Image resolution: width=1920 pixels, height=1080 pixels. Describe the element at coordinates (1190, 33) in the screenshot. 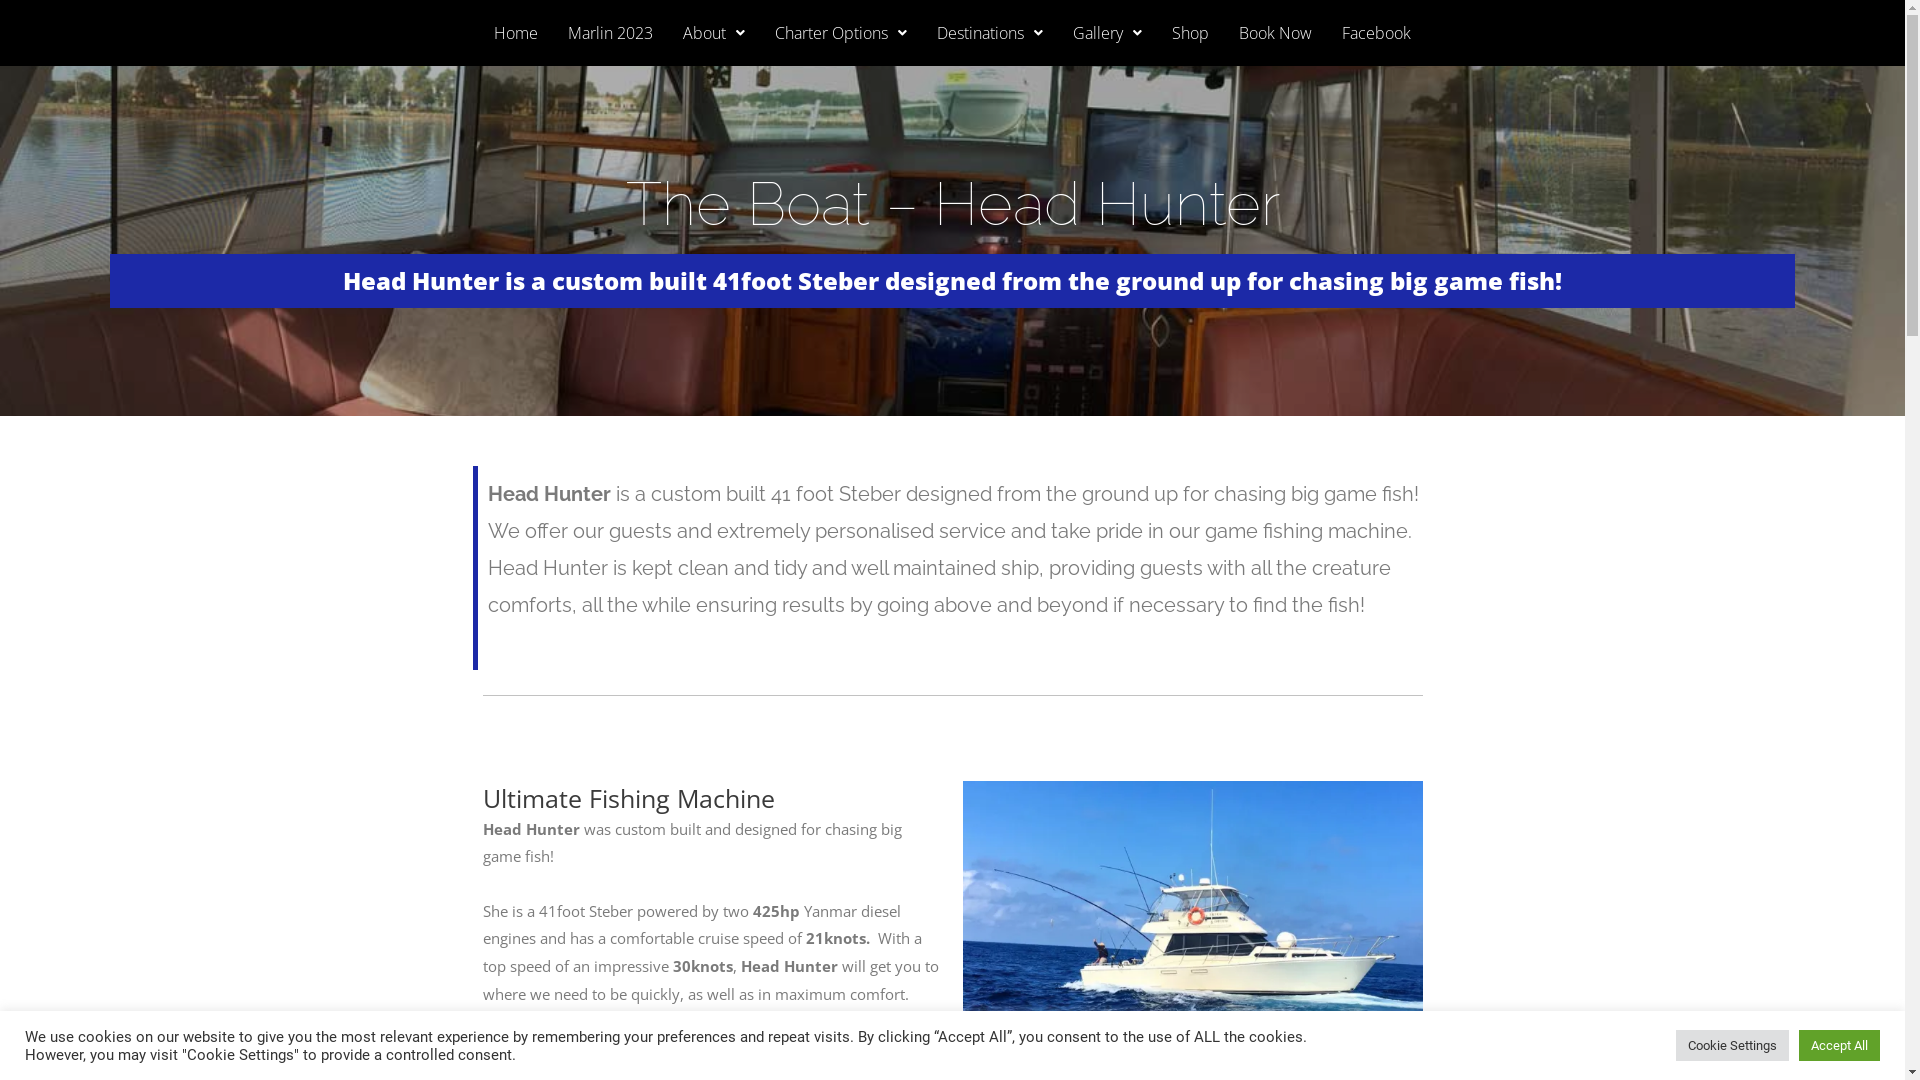

I see `Shop` at that location.